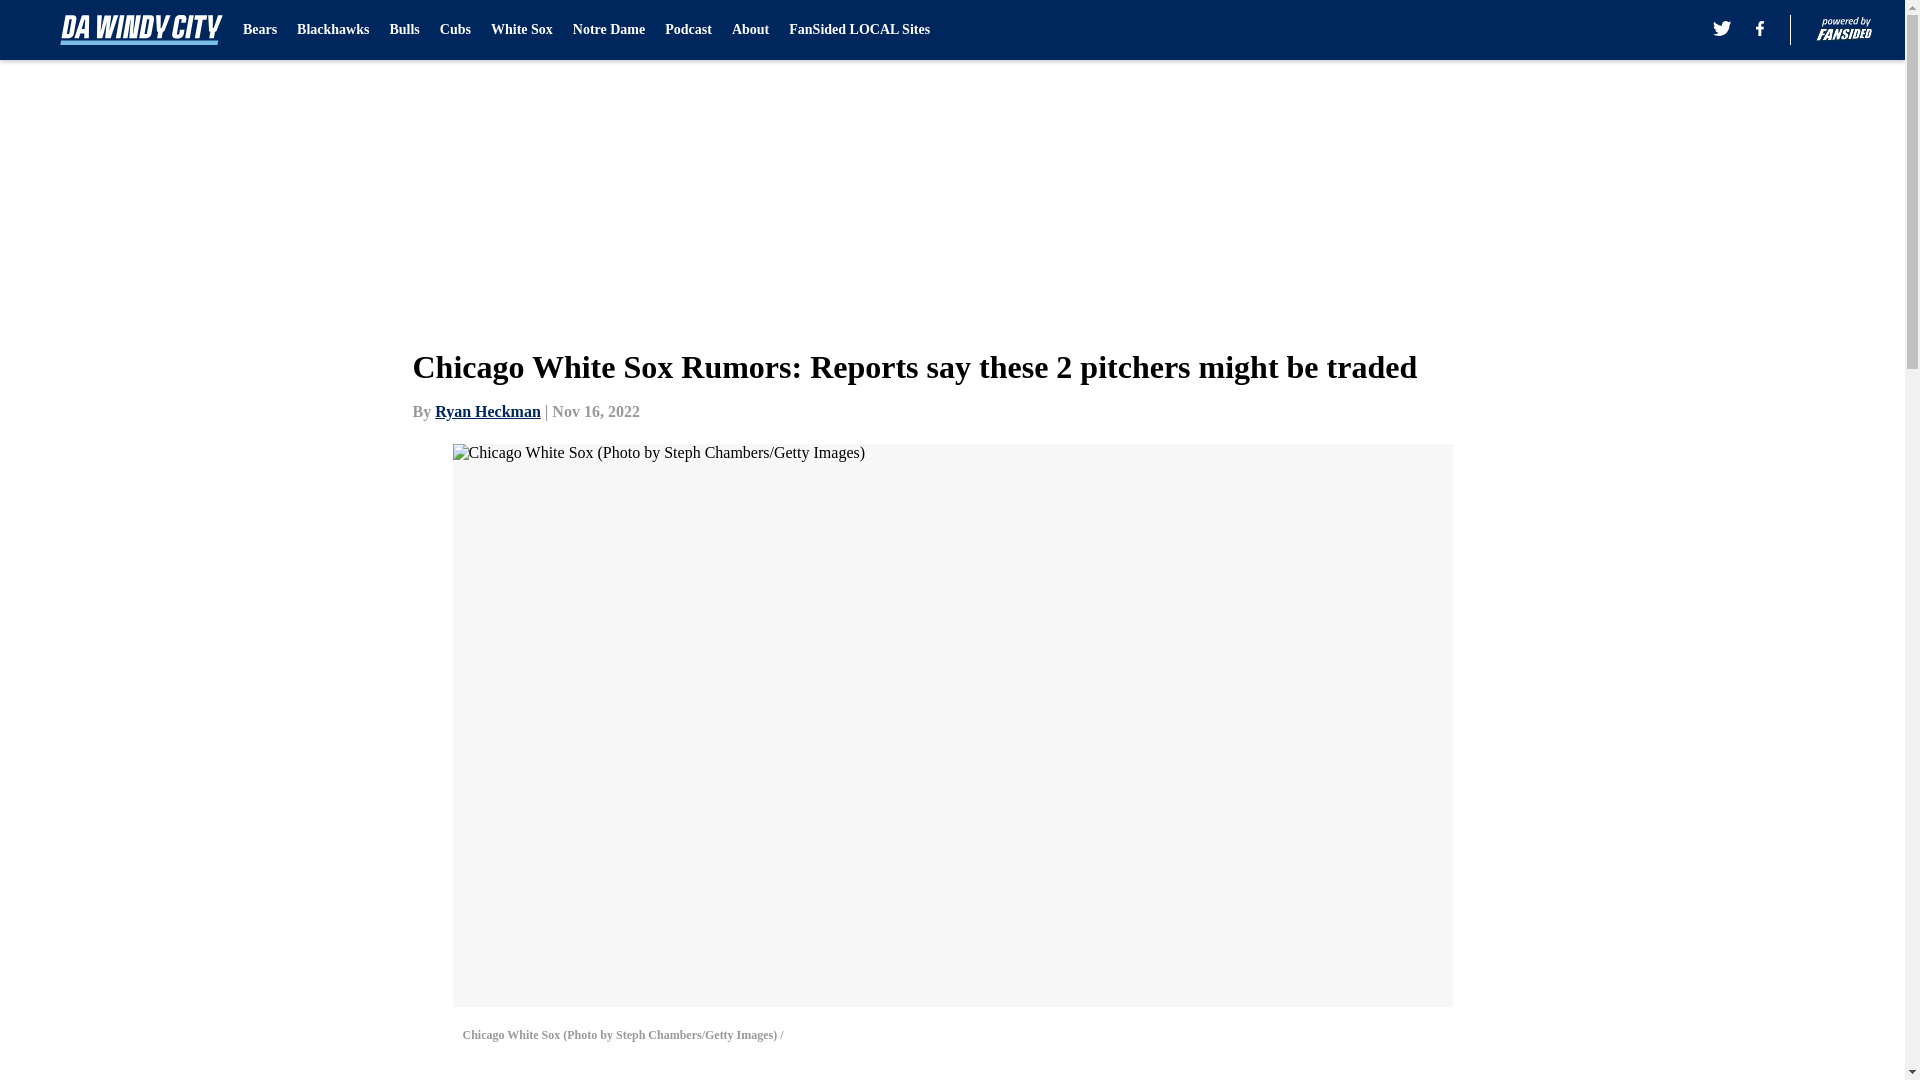 Image resolution: width=1920 pixels, height=1080 pixels. Describe the element at coordinates (454, 30) in the screenshot. I see `Cubs` at that location.